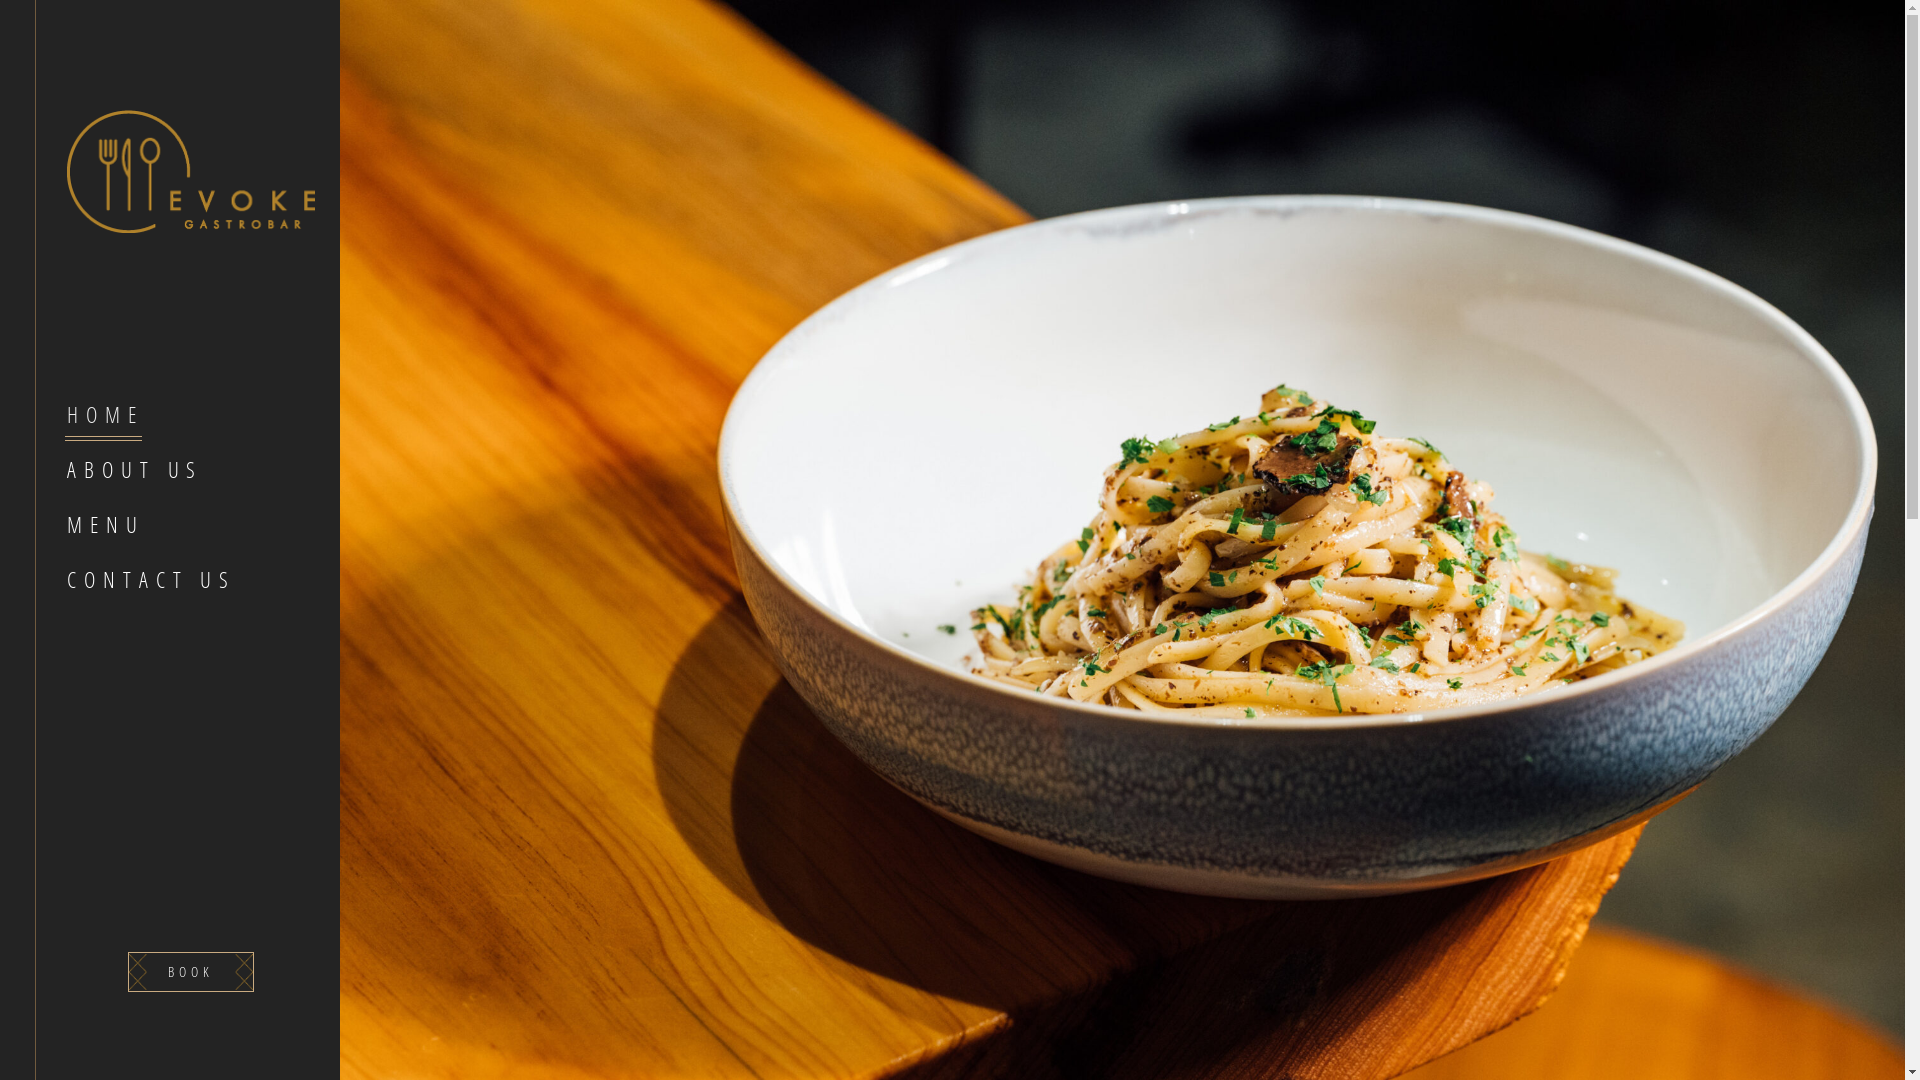  I want to click on CONTACT US, so click(191, 580).